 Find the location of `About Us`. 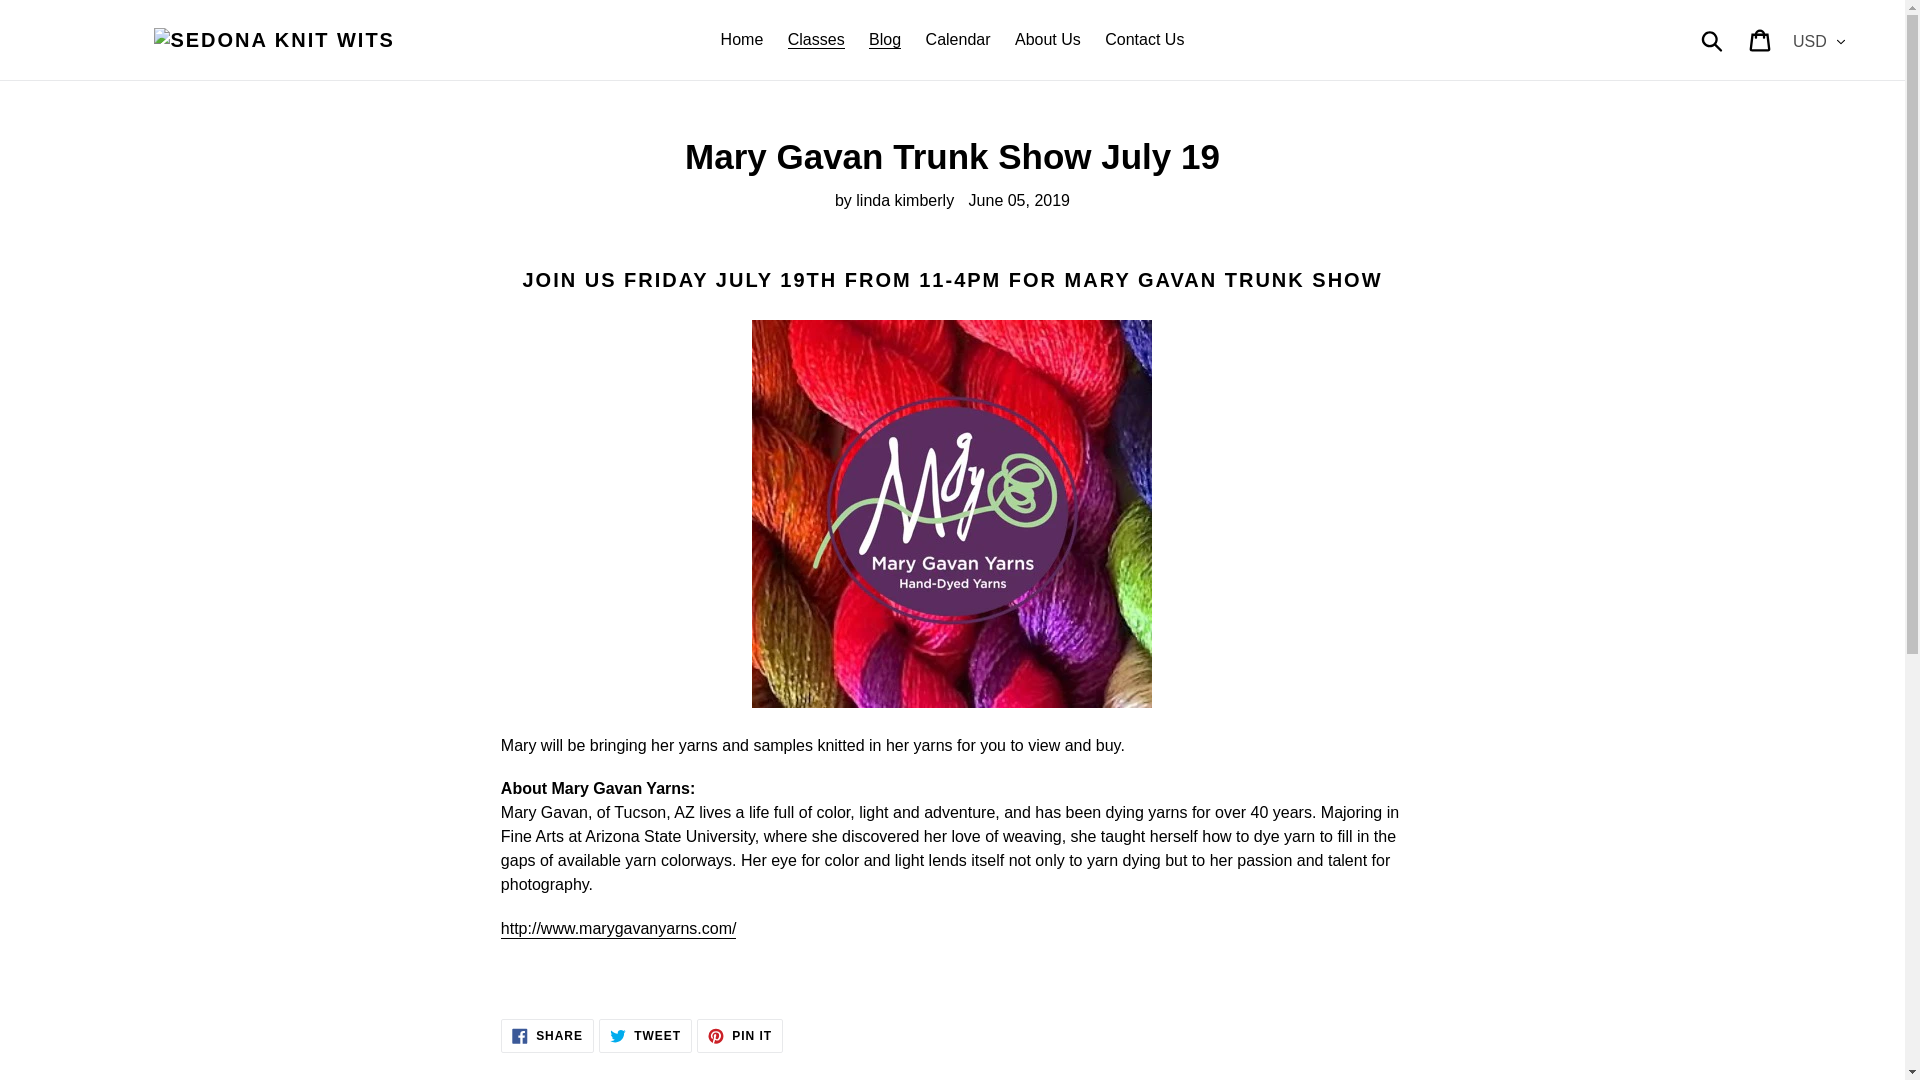

About Us is located at coordinates (1713, 40).